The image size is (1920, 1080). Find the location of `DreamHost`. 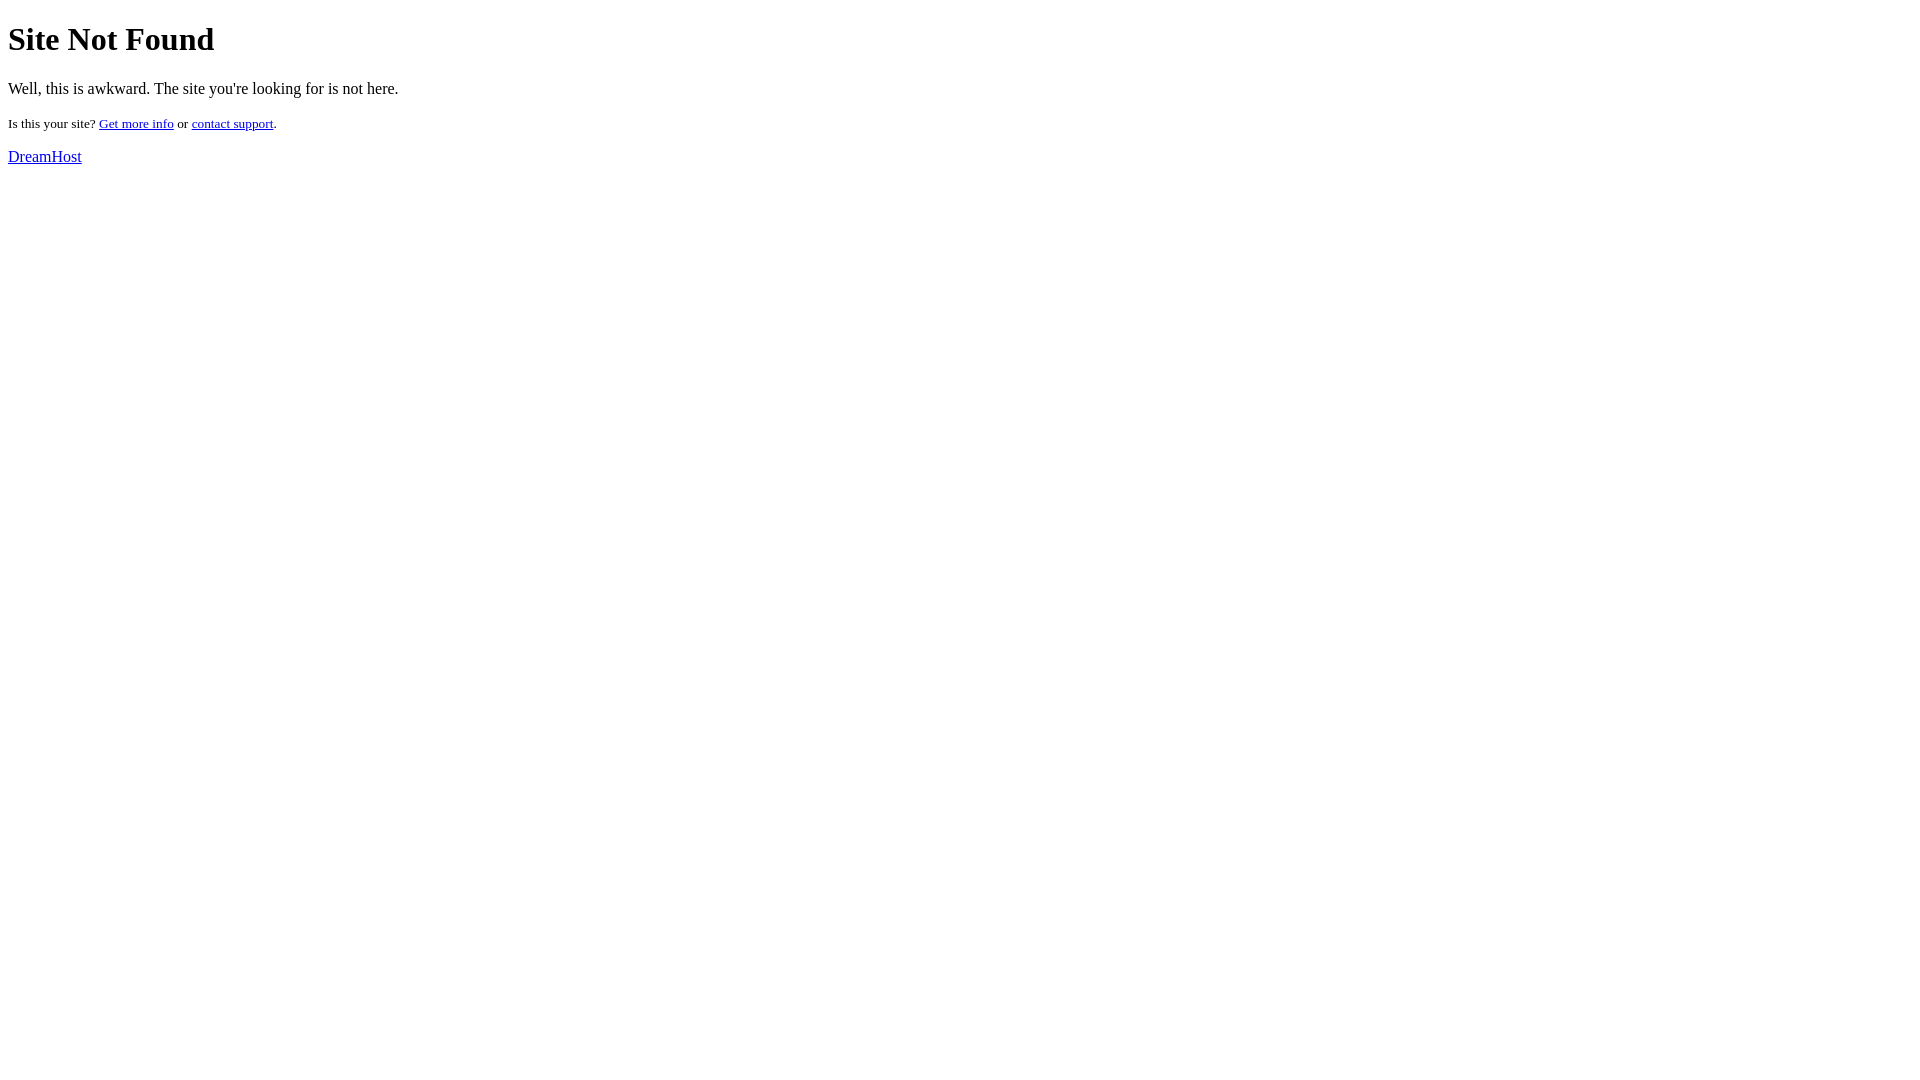

DreamHost is located at coordinates (45, 156).